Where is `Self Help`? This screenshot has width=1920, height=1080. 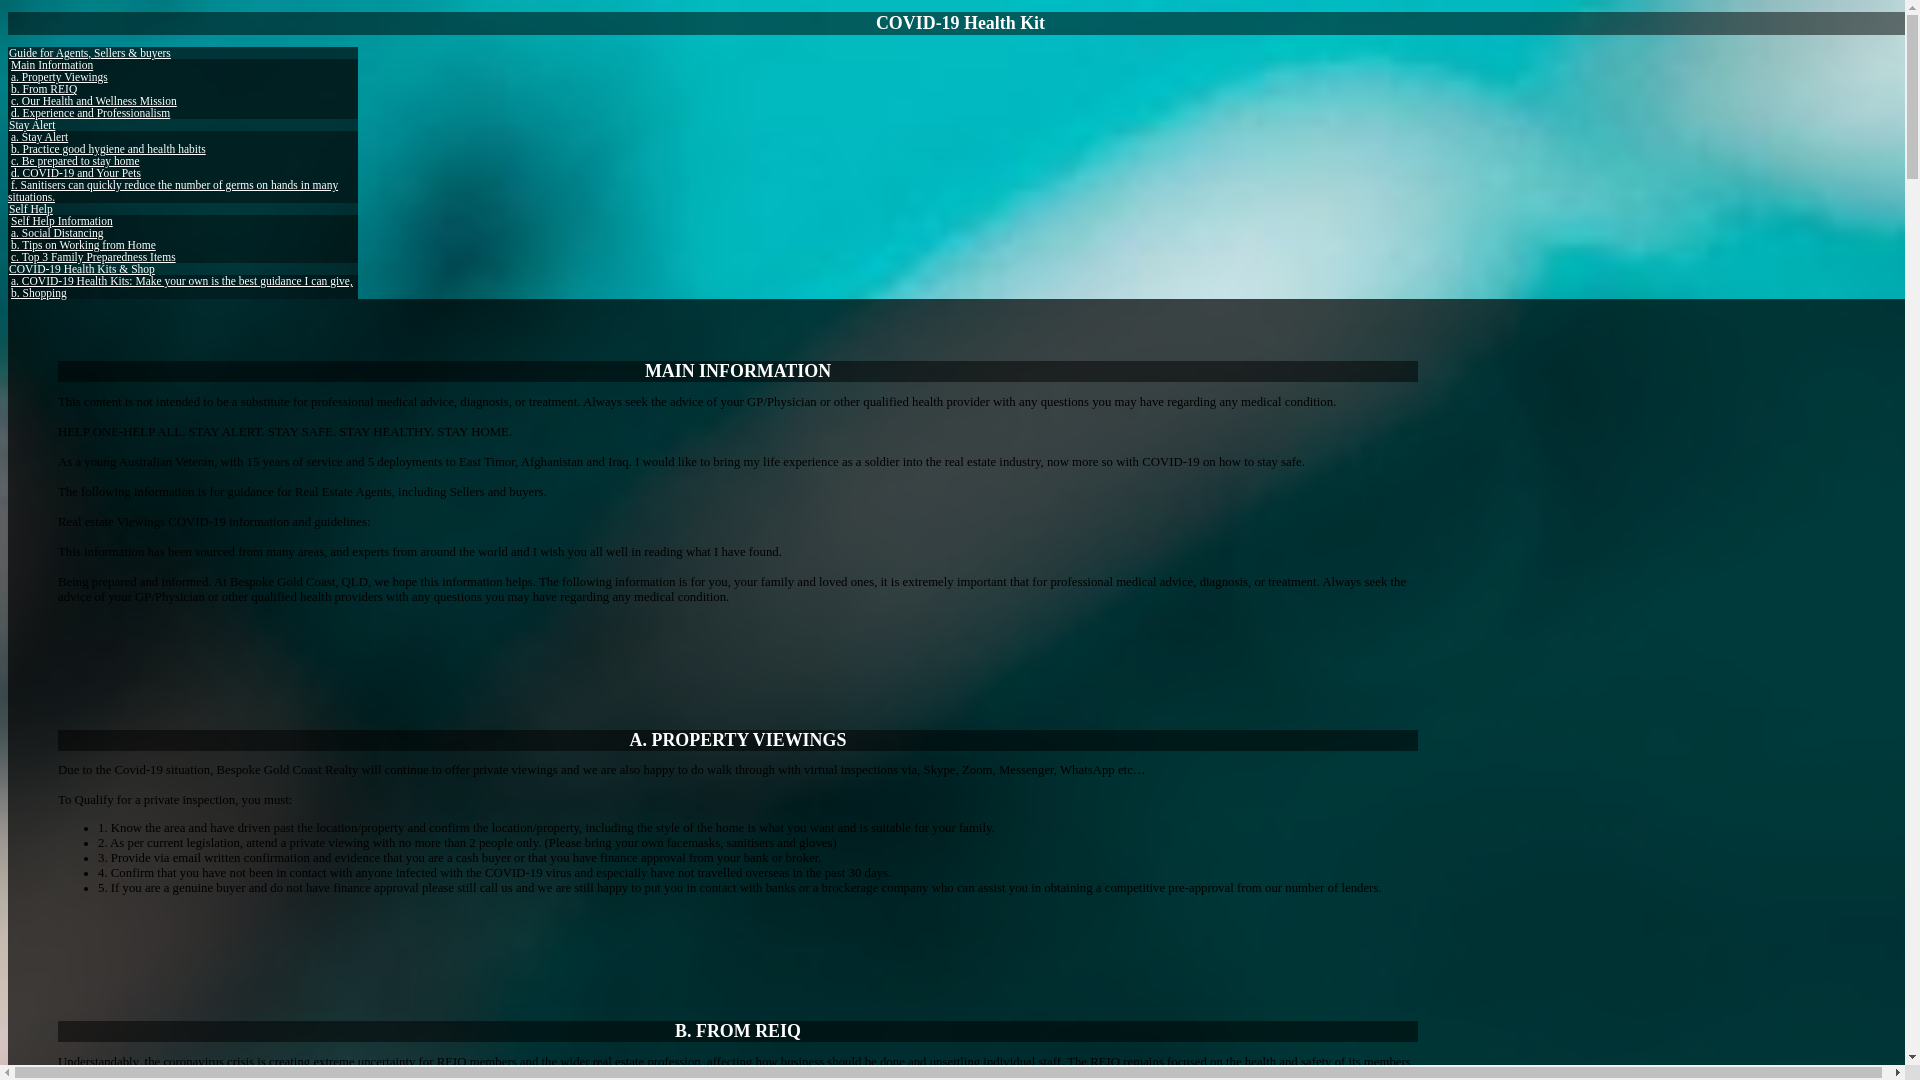 Self Help is located at coordinates (31, 209).